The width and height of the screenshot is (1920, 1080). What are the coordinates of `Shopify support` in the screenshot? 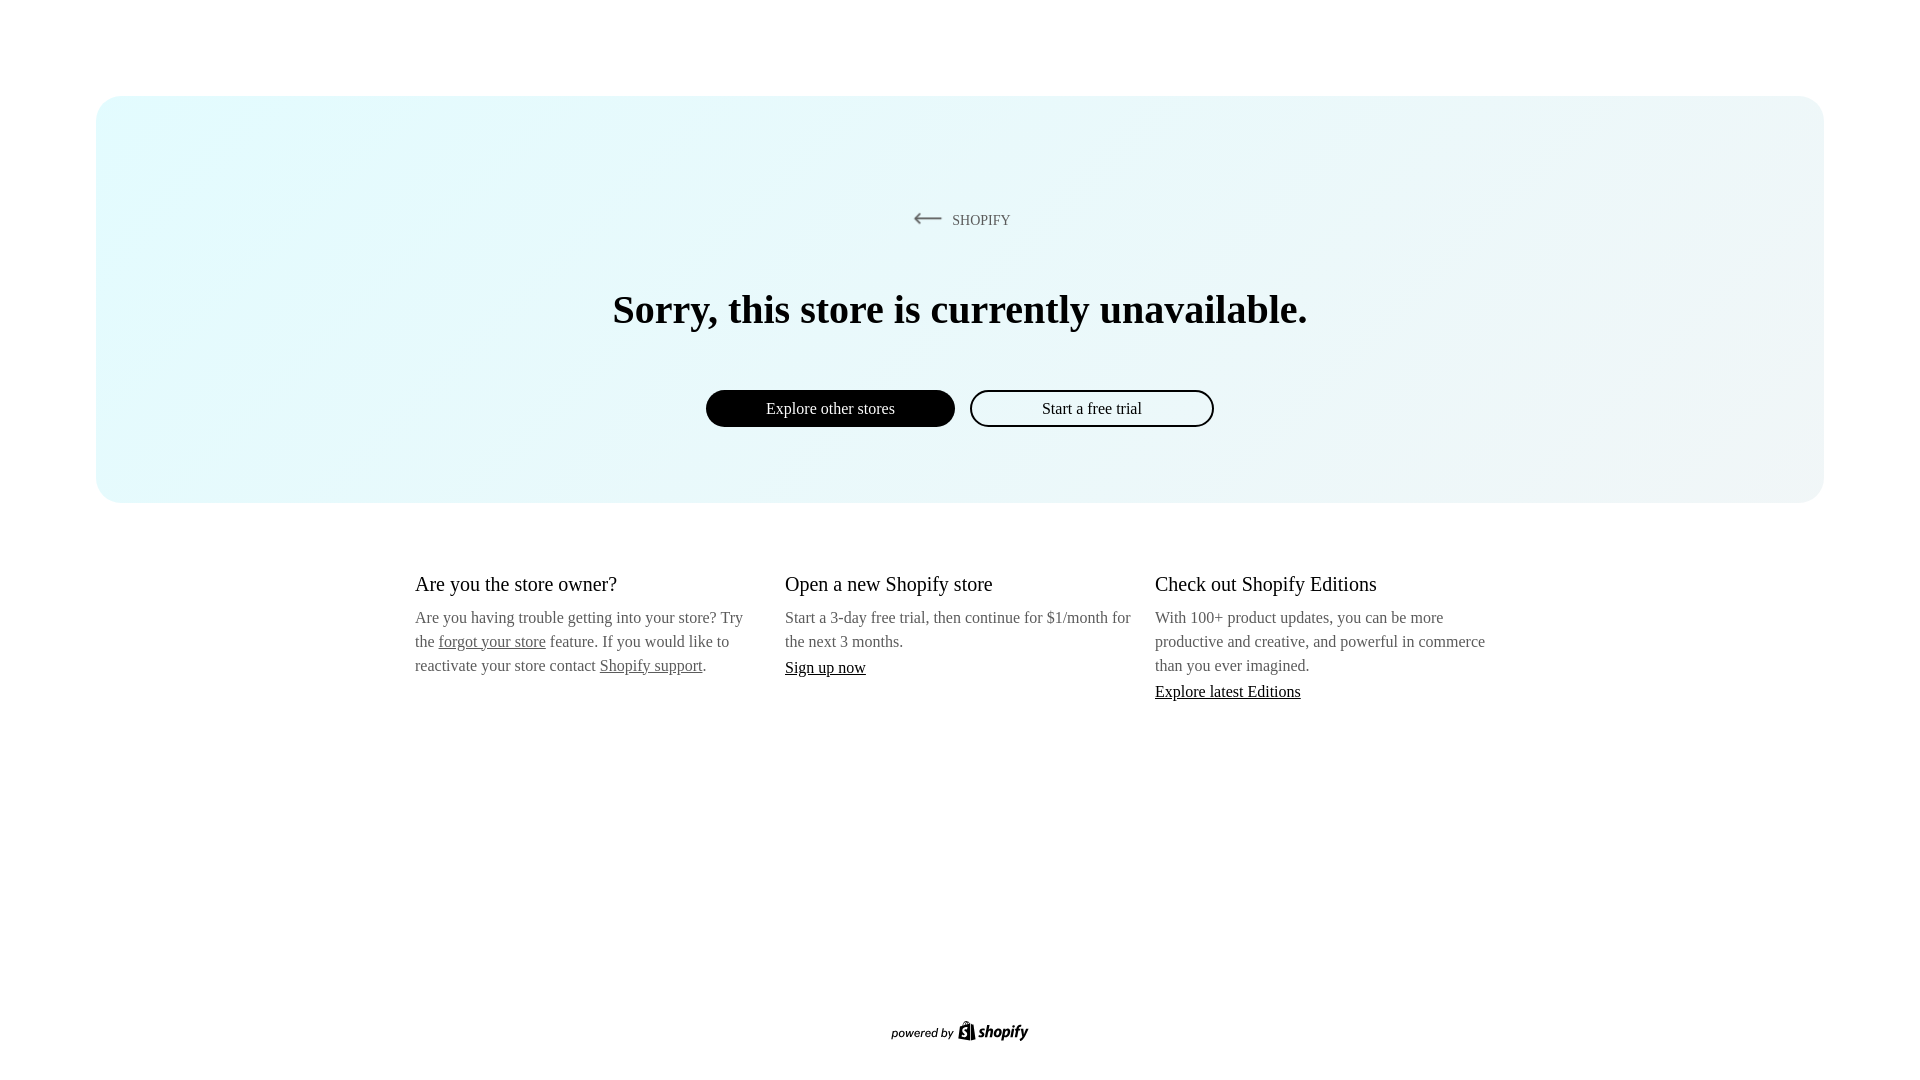 It's located at (650, 664).